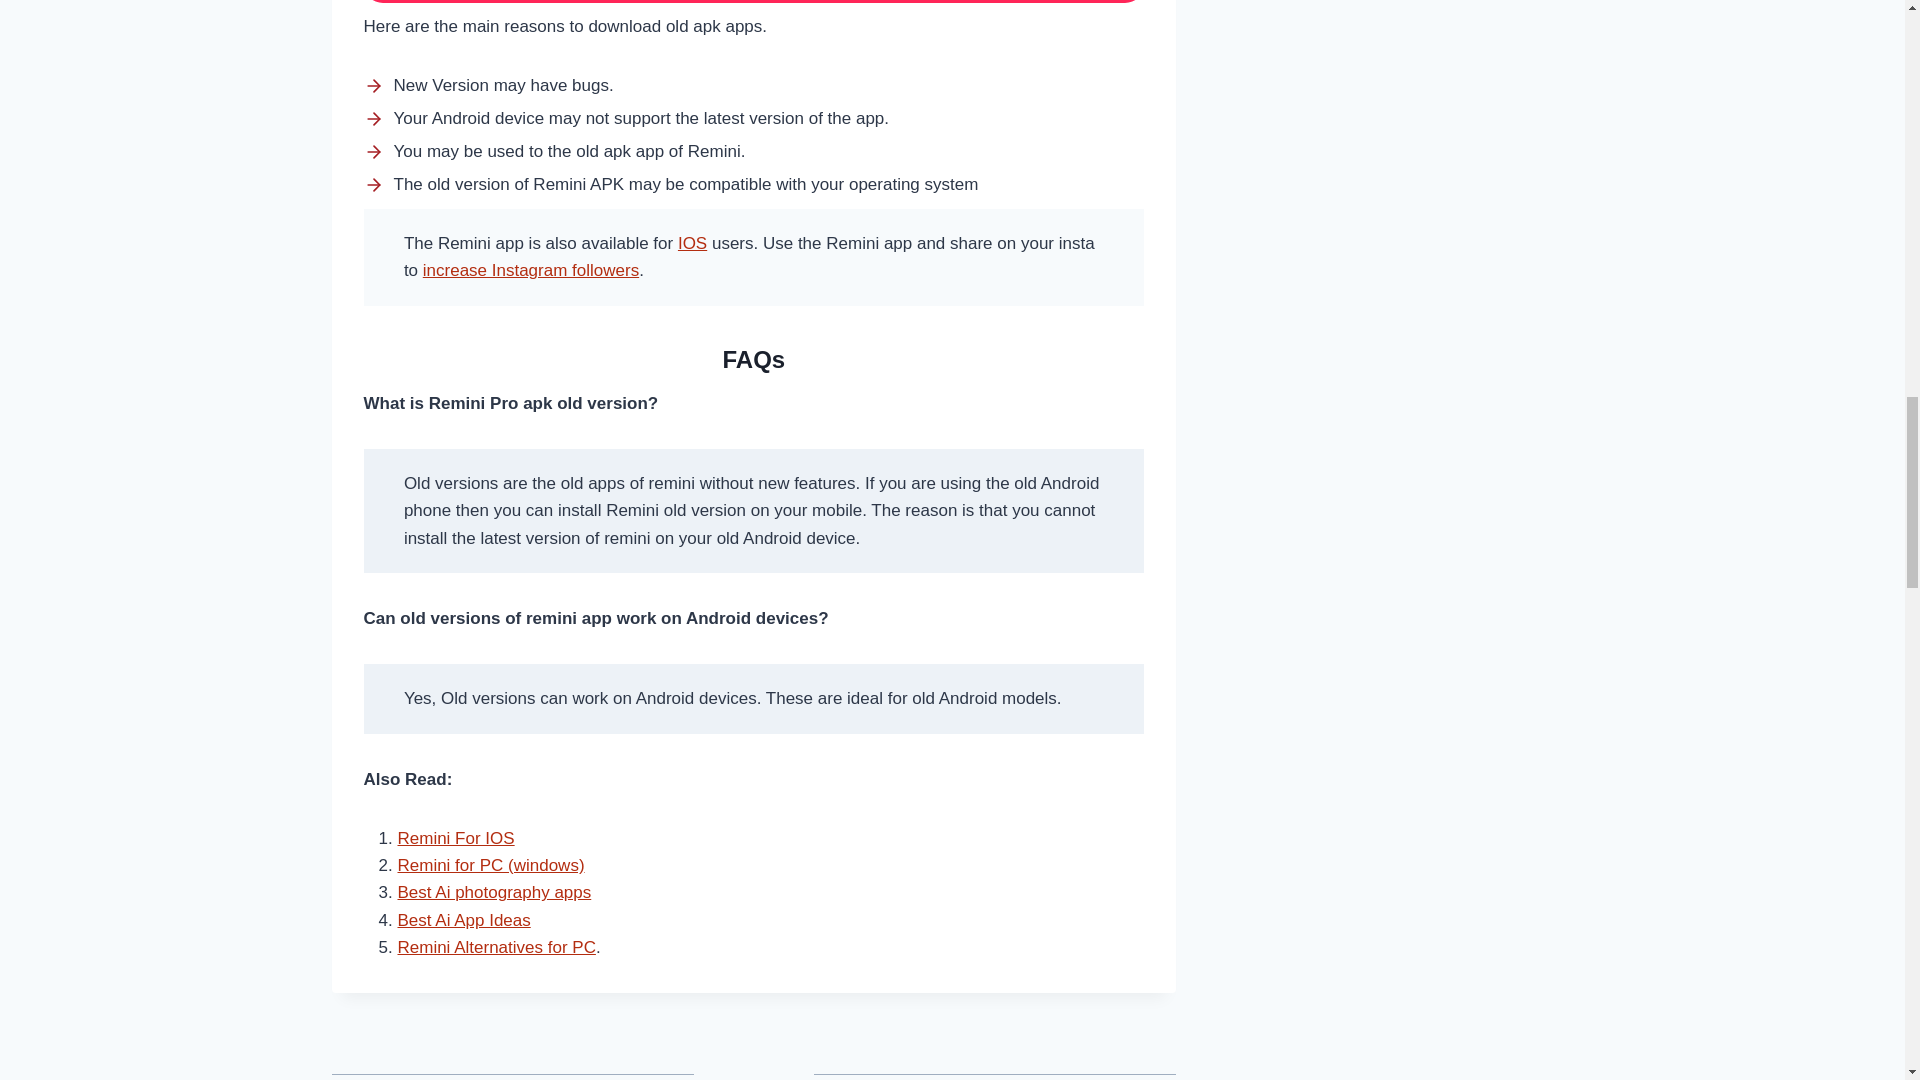  Describe the element at coordinates (456, 838) in the screenshot. I see `Remini For IOS` at that location.